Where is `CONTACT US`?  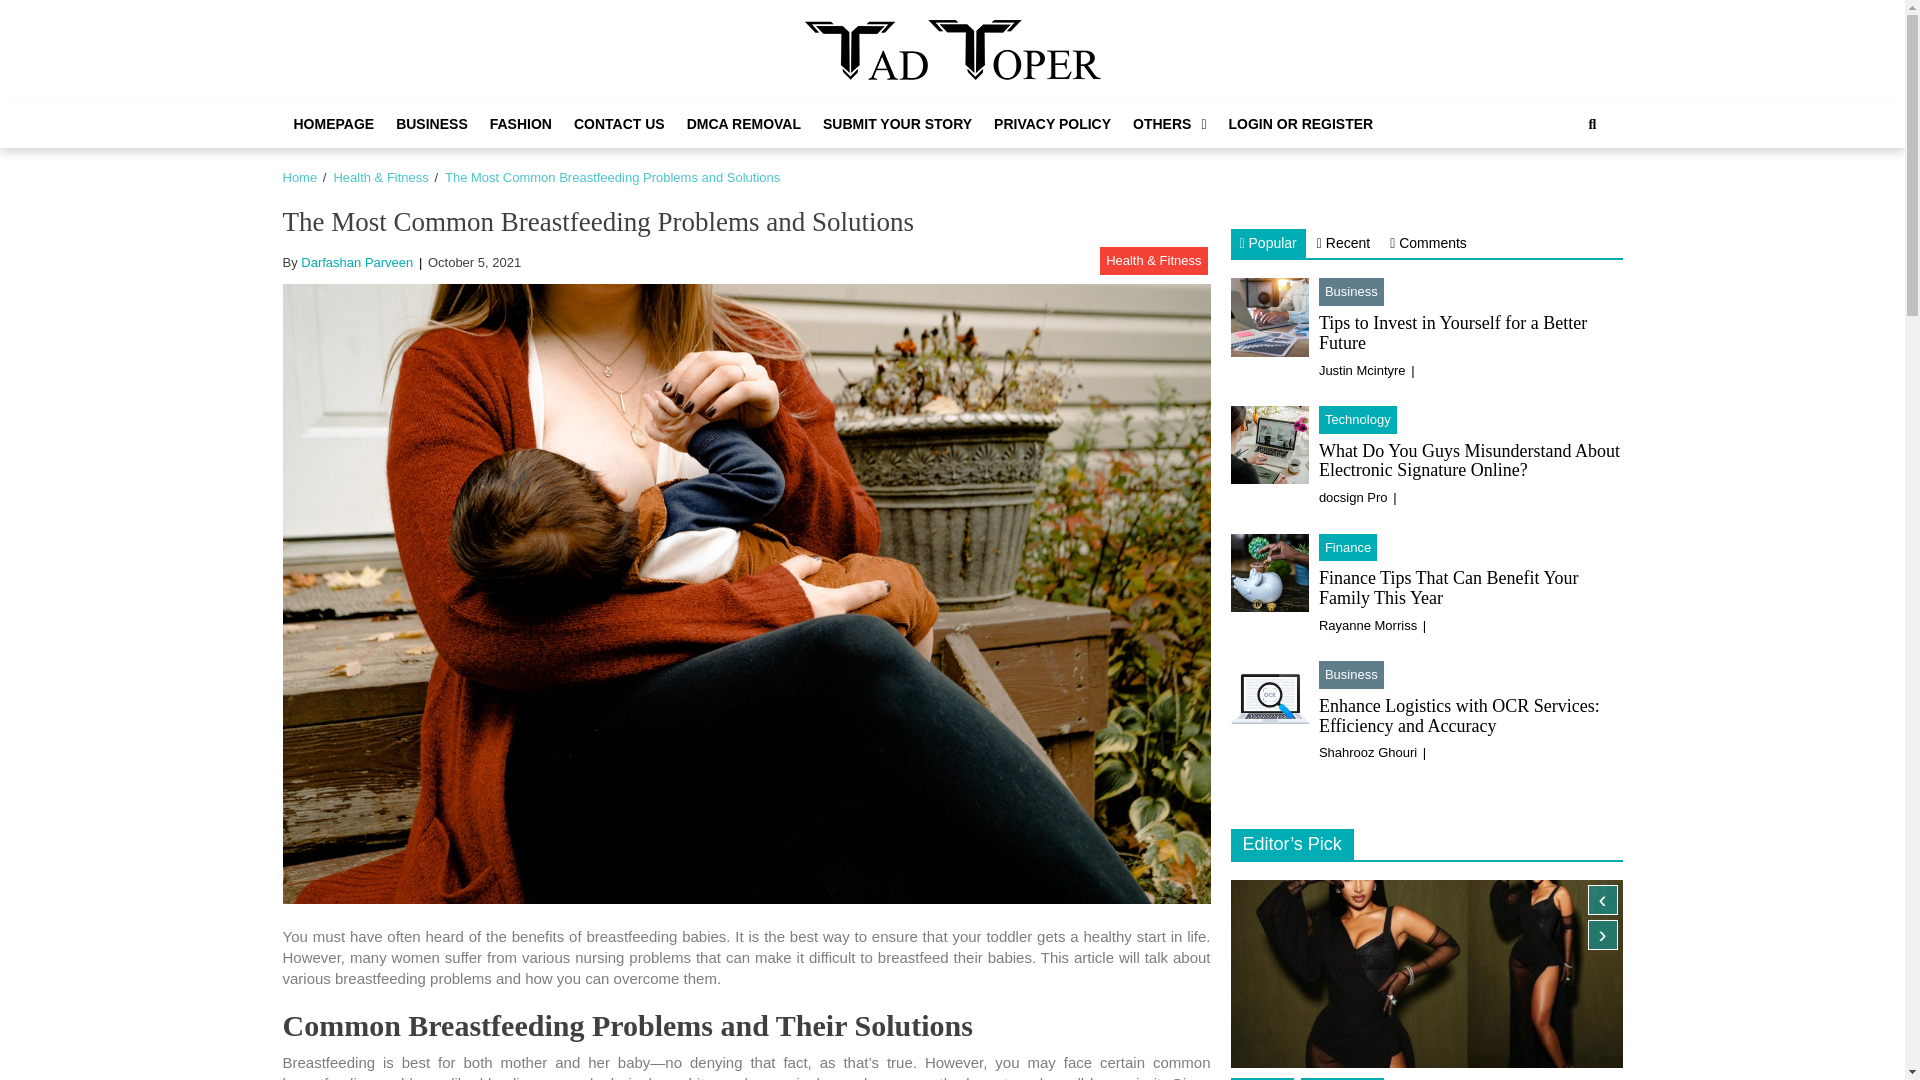
CONTACT US is located at coordinates (618, 124).